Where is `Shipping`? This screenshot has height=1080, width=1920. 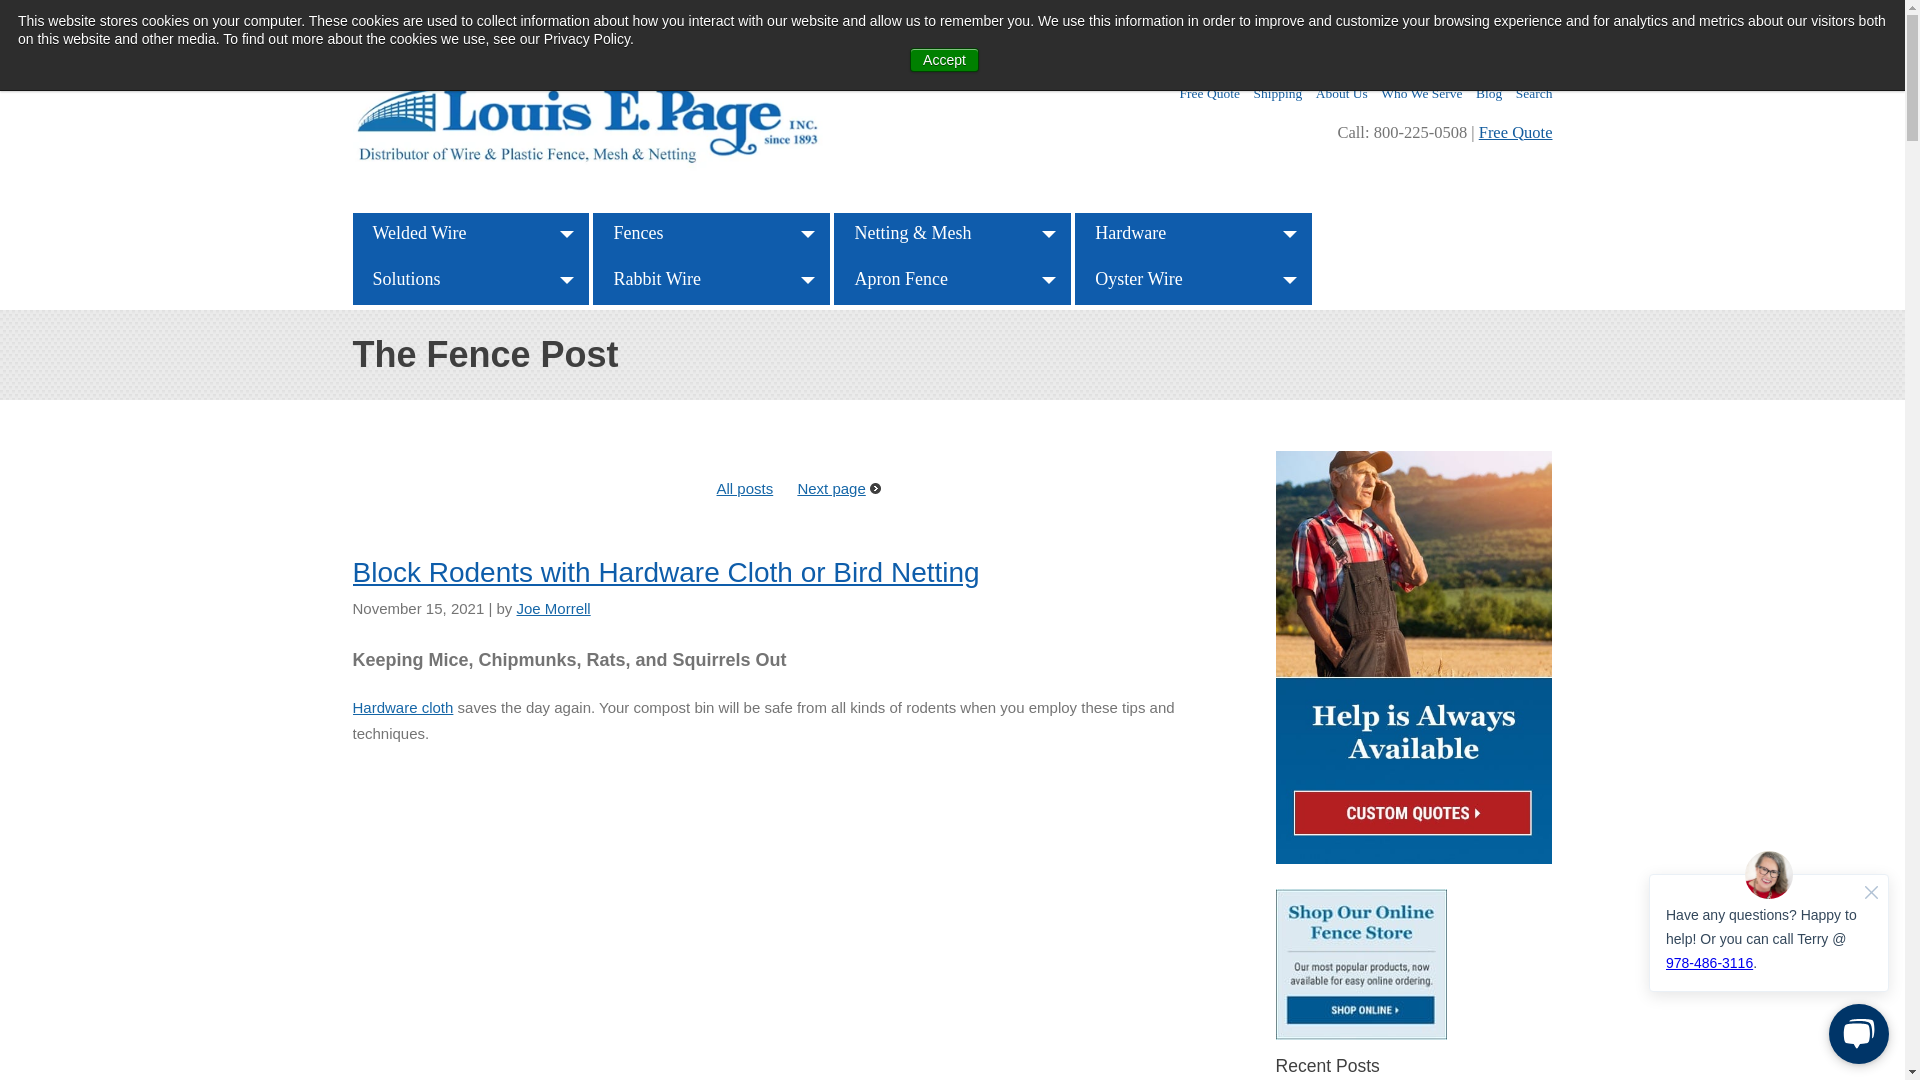
Shipping is located at coordinates (1277, 94).